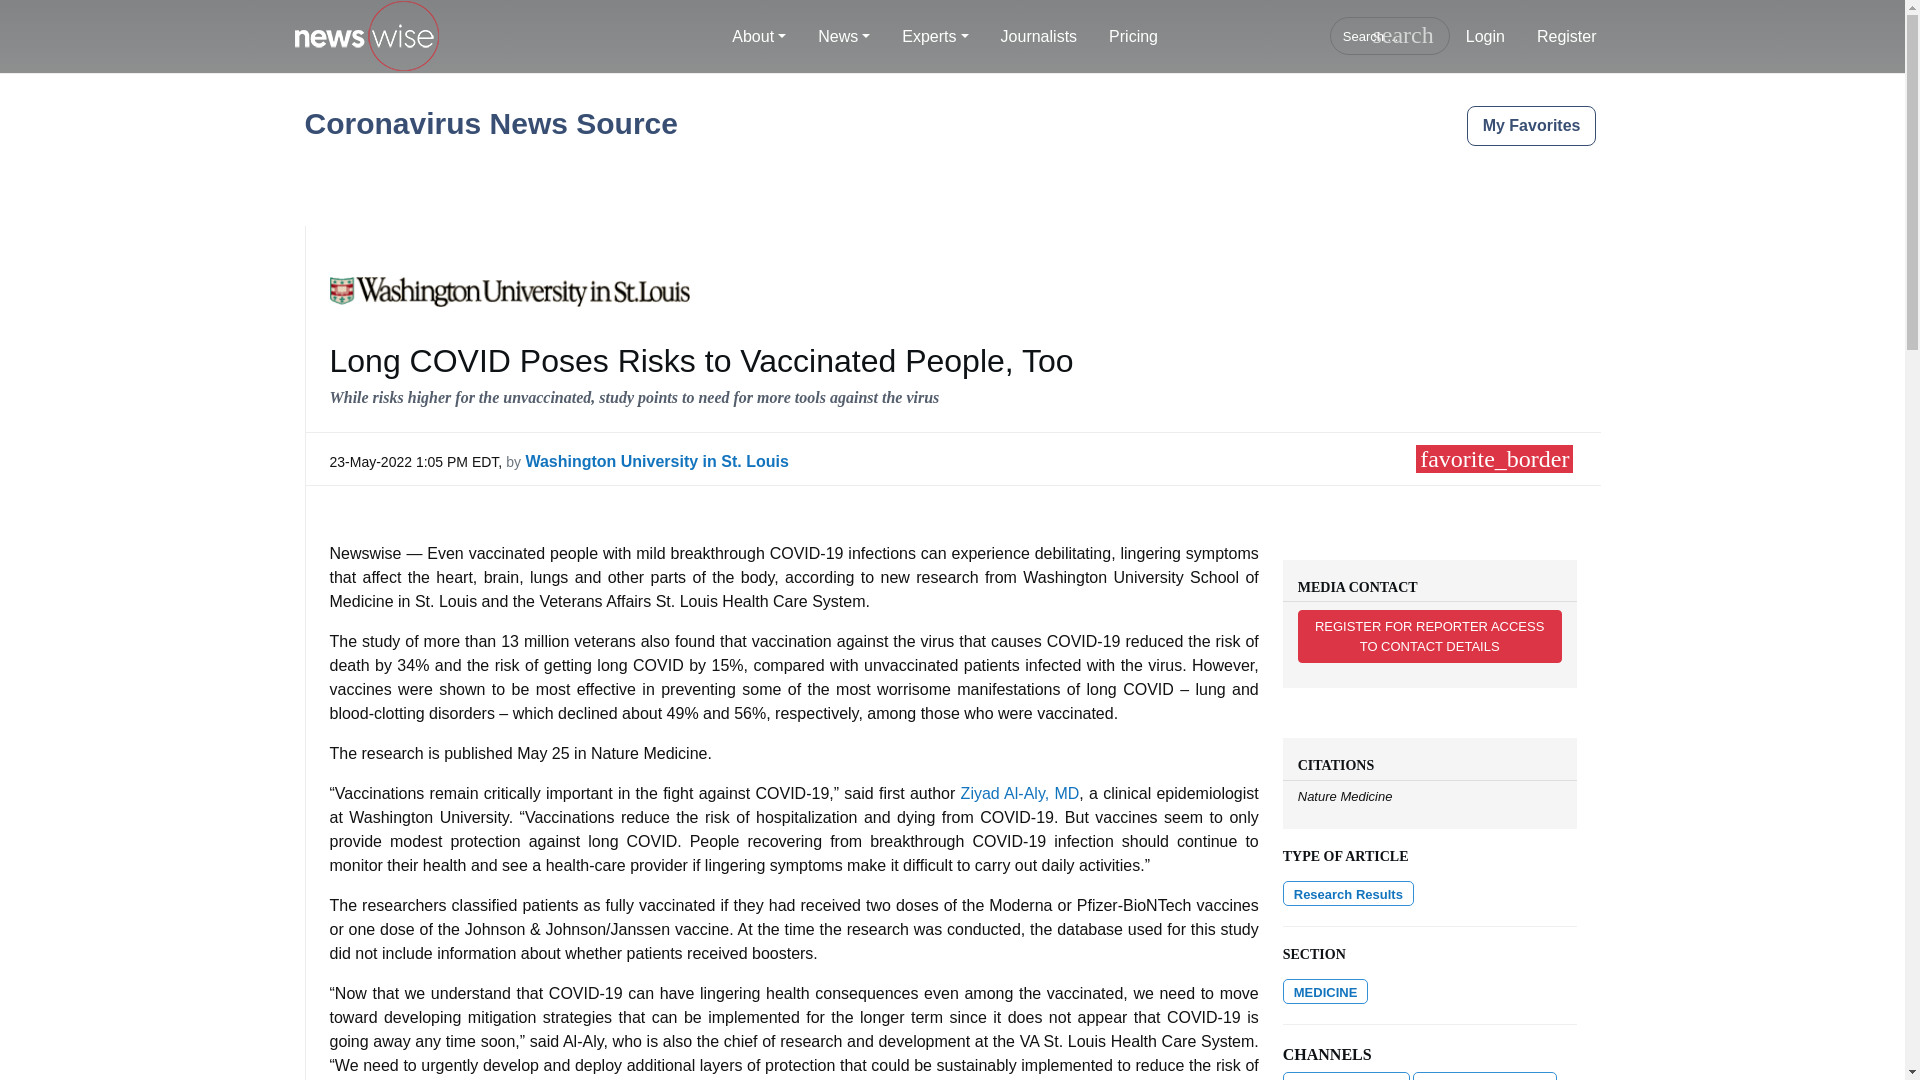 This screenshot has width=1920, height=1080. What do you see at coordinates (1348, 894) in the screenshot?
I see `Research Results` at bounding box center [1348, 894].